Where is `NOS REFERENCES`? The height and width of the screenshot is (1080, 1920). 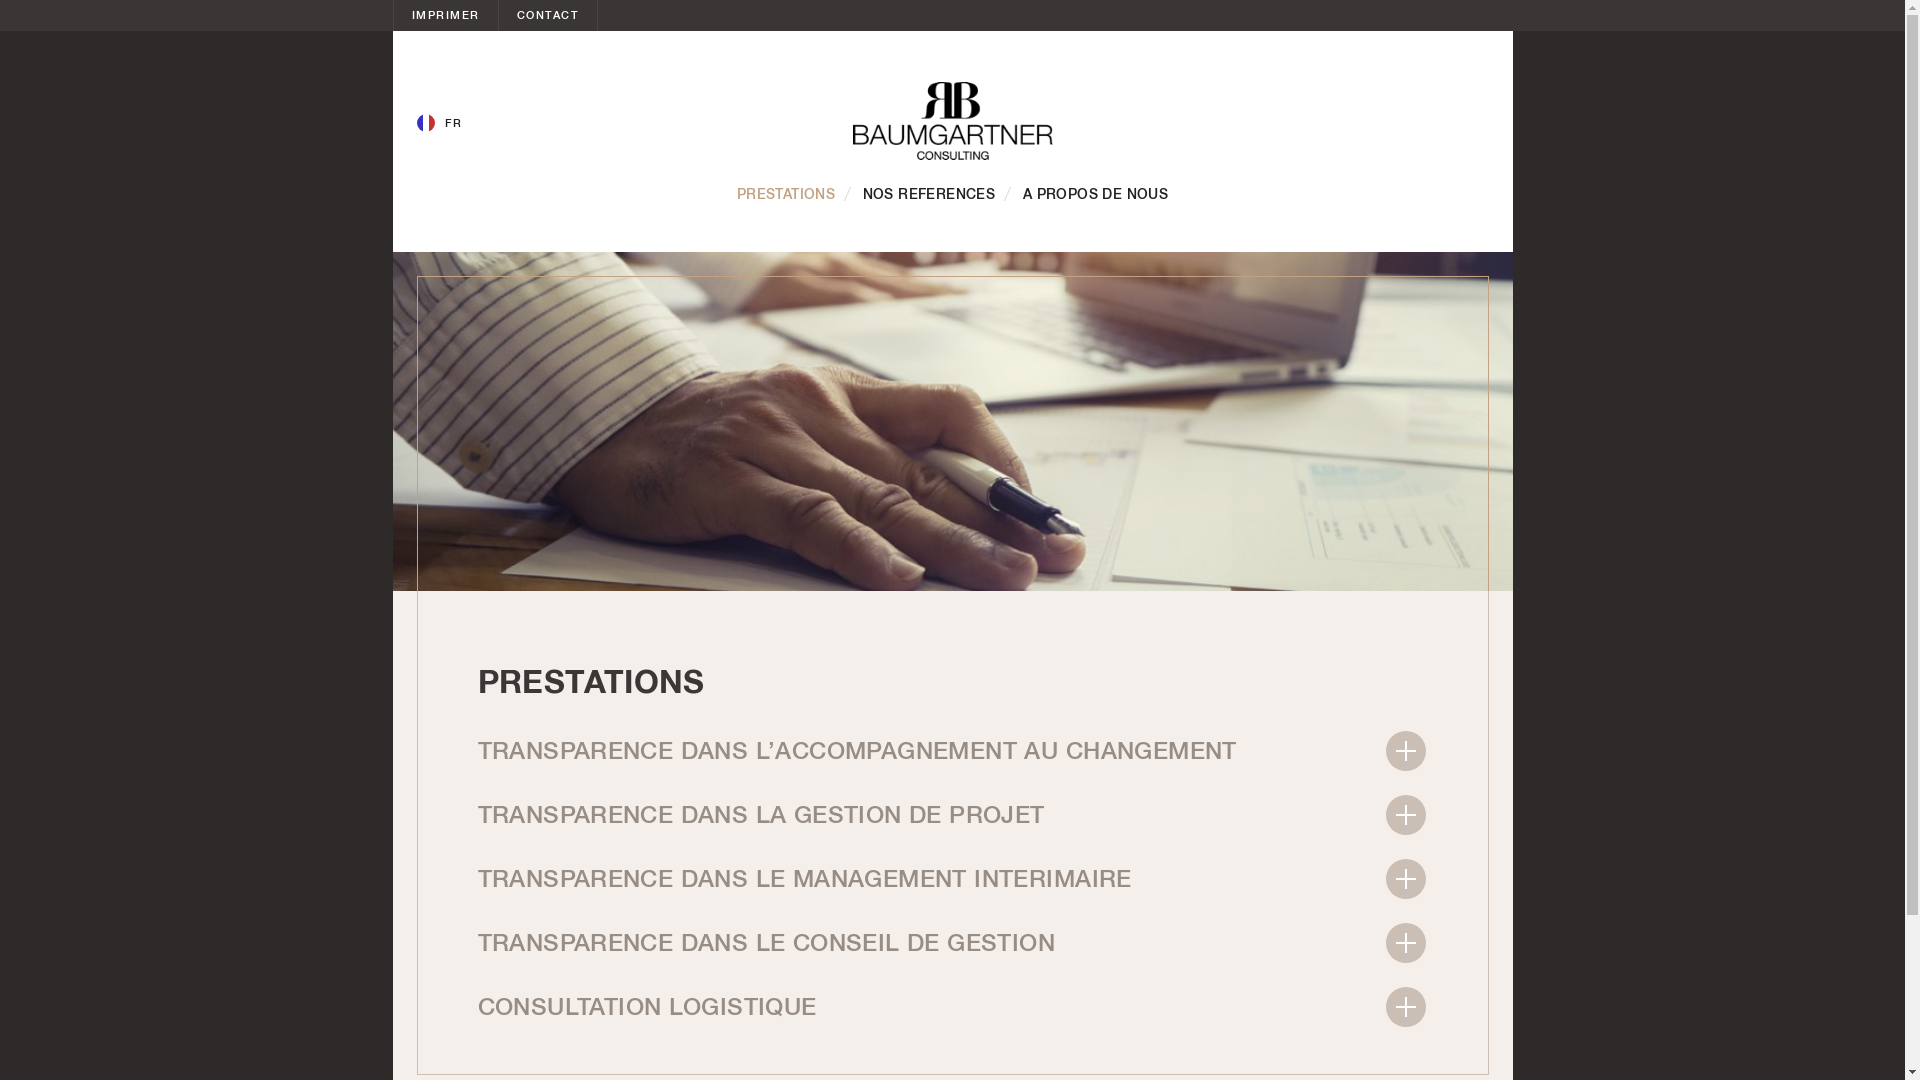 NOS REFERENCES is located at coordinates (930, 195).